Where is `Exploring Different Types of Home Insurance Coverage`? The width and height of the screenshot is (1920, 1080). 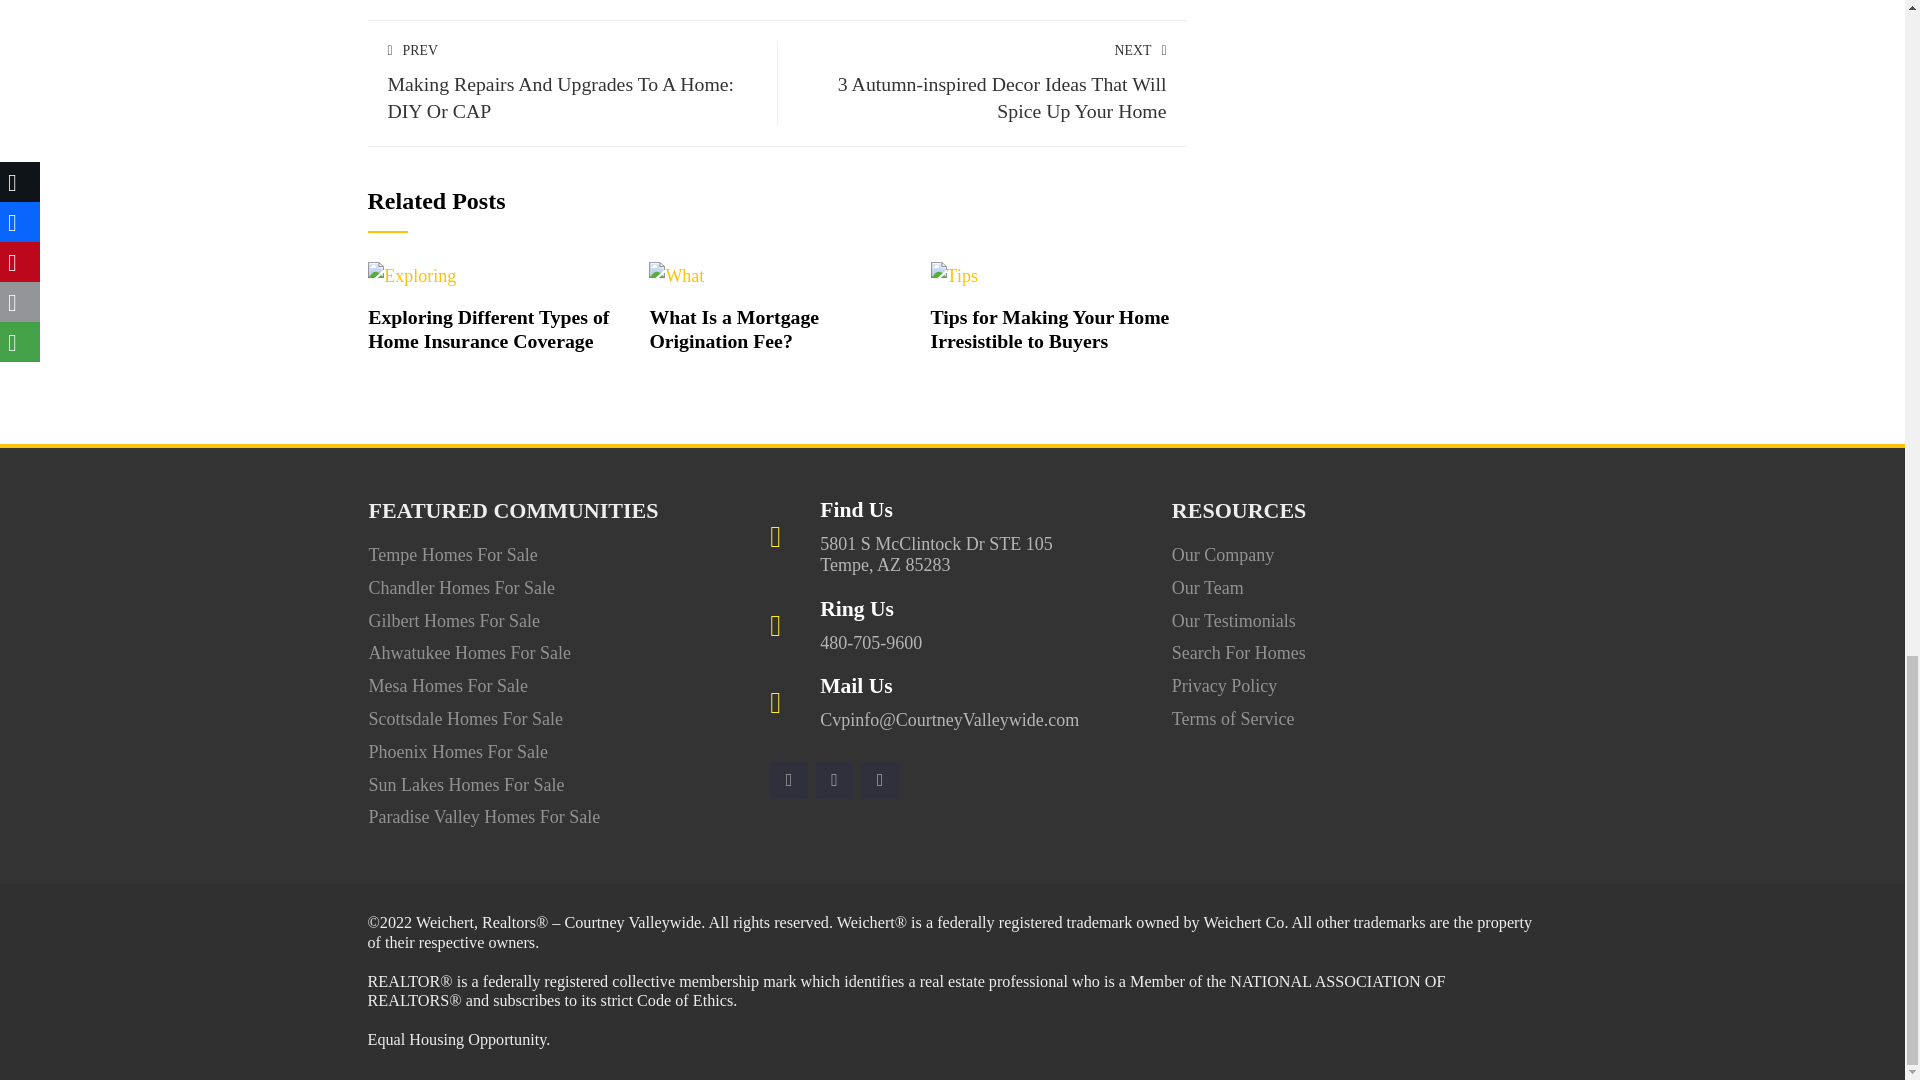 Exploring Different Types of Home Insurance Coverage is located at coordinates (488, 328).